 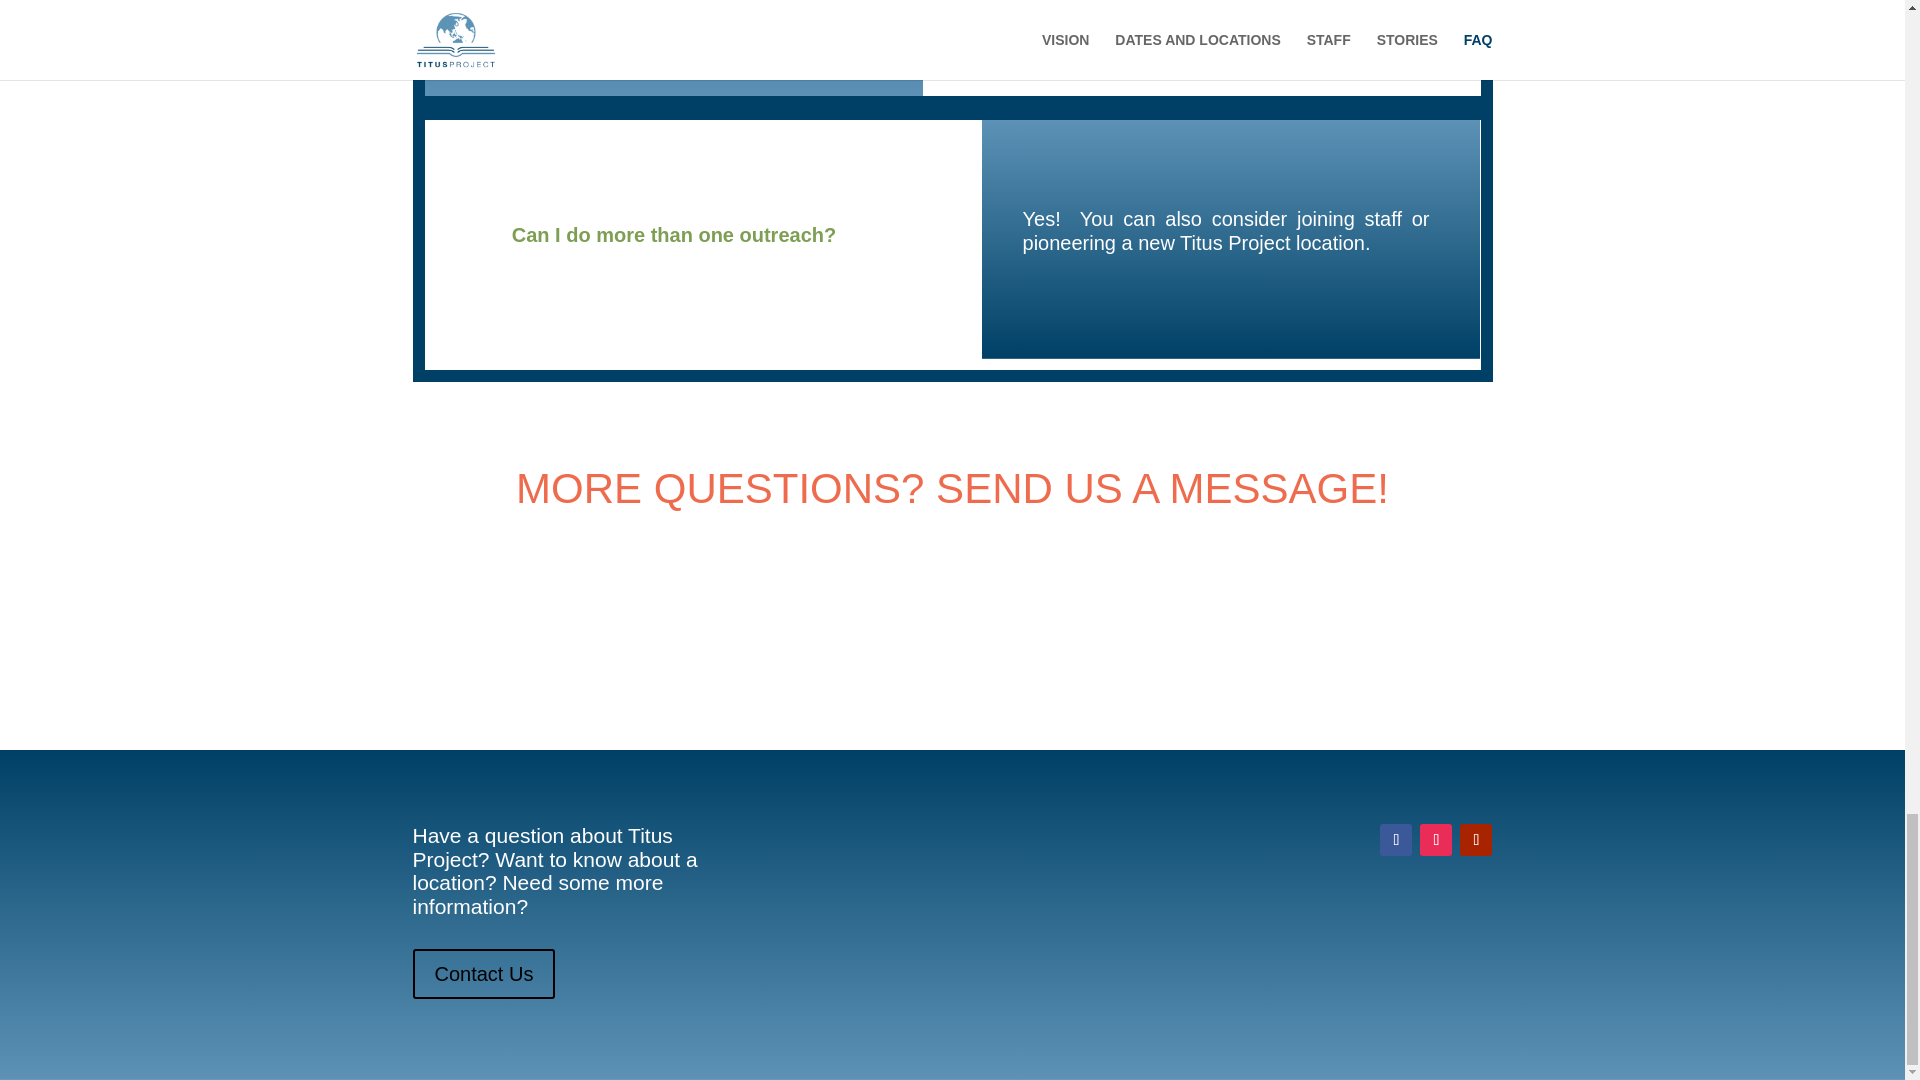 What do you see at coordinates (1436, 840) in the screenshot?
I see `Follow on Instagram` at bounding box center [1436, 840].